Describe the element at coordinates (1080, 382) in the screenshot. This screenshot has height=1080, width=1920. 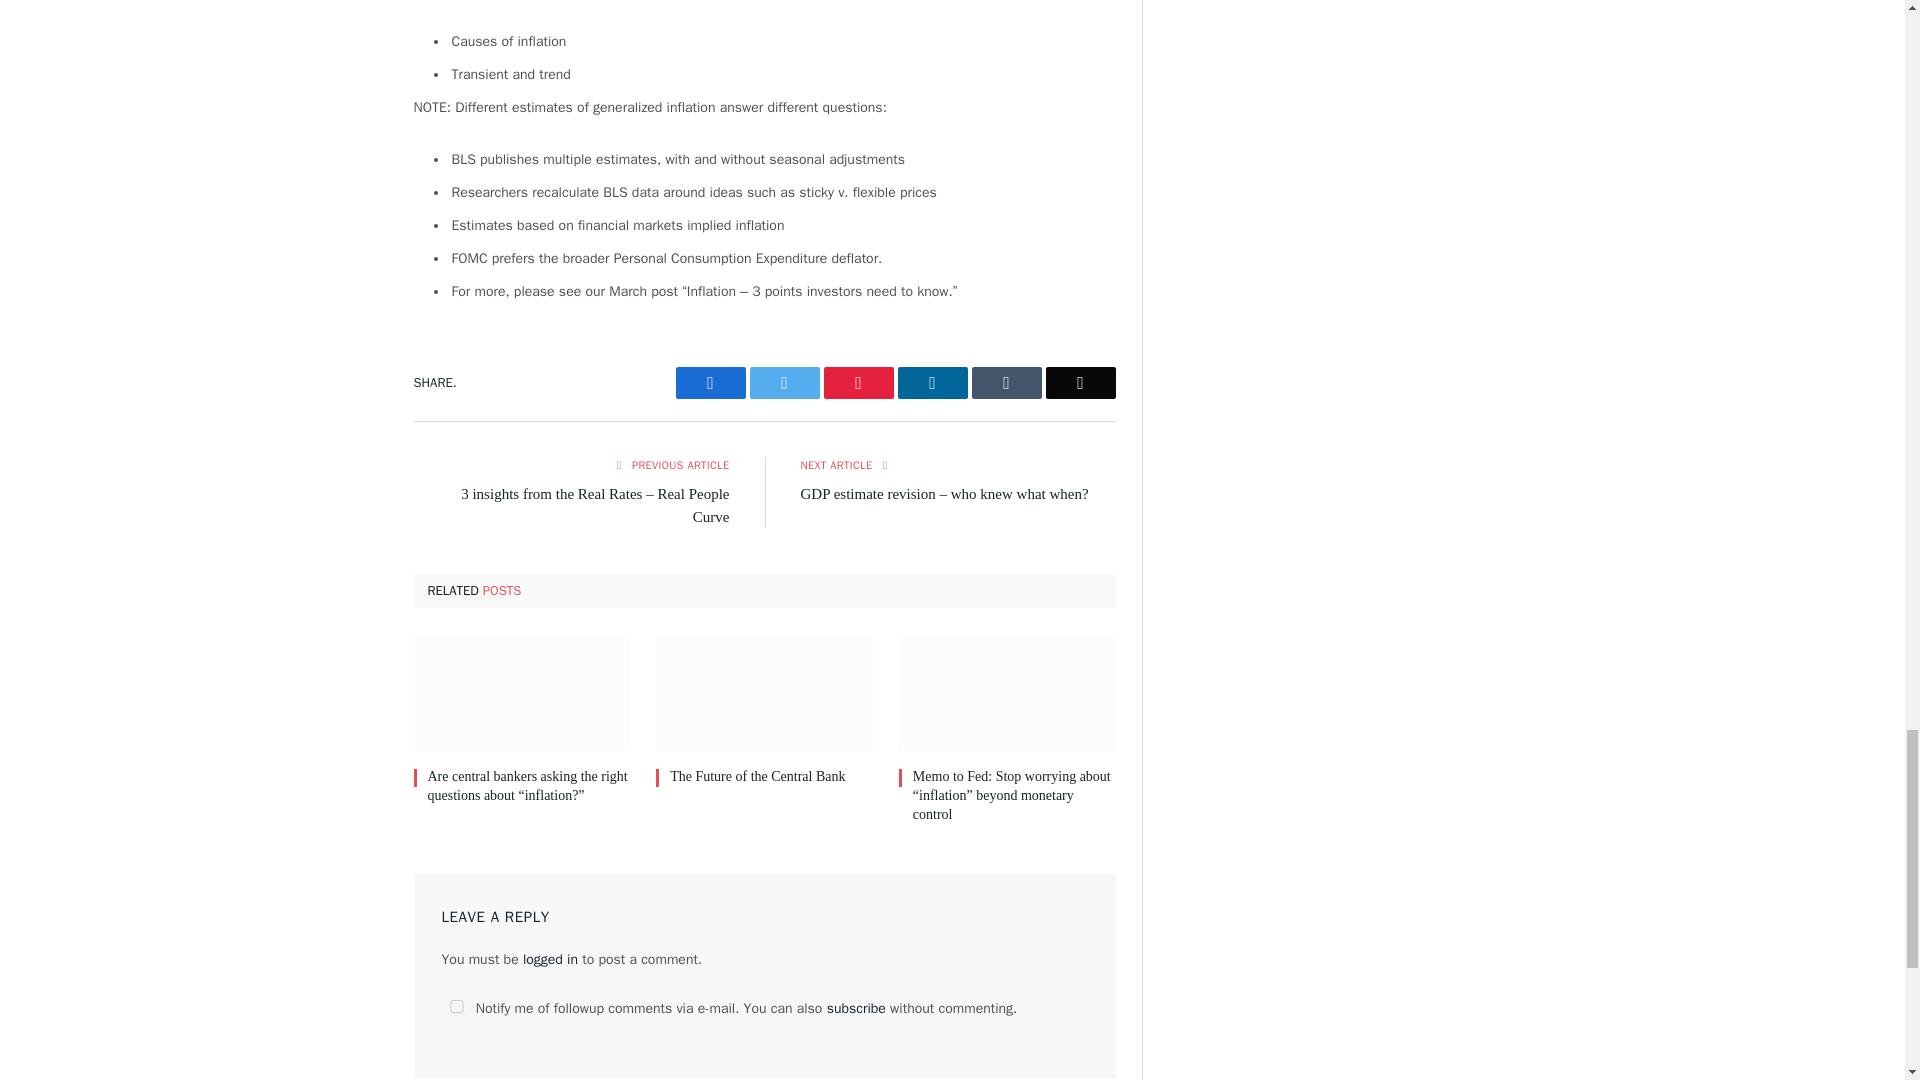
I see `Share via Email` at that location.